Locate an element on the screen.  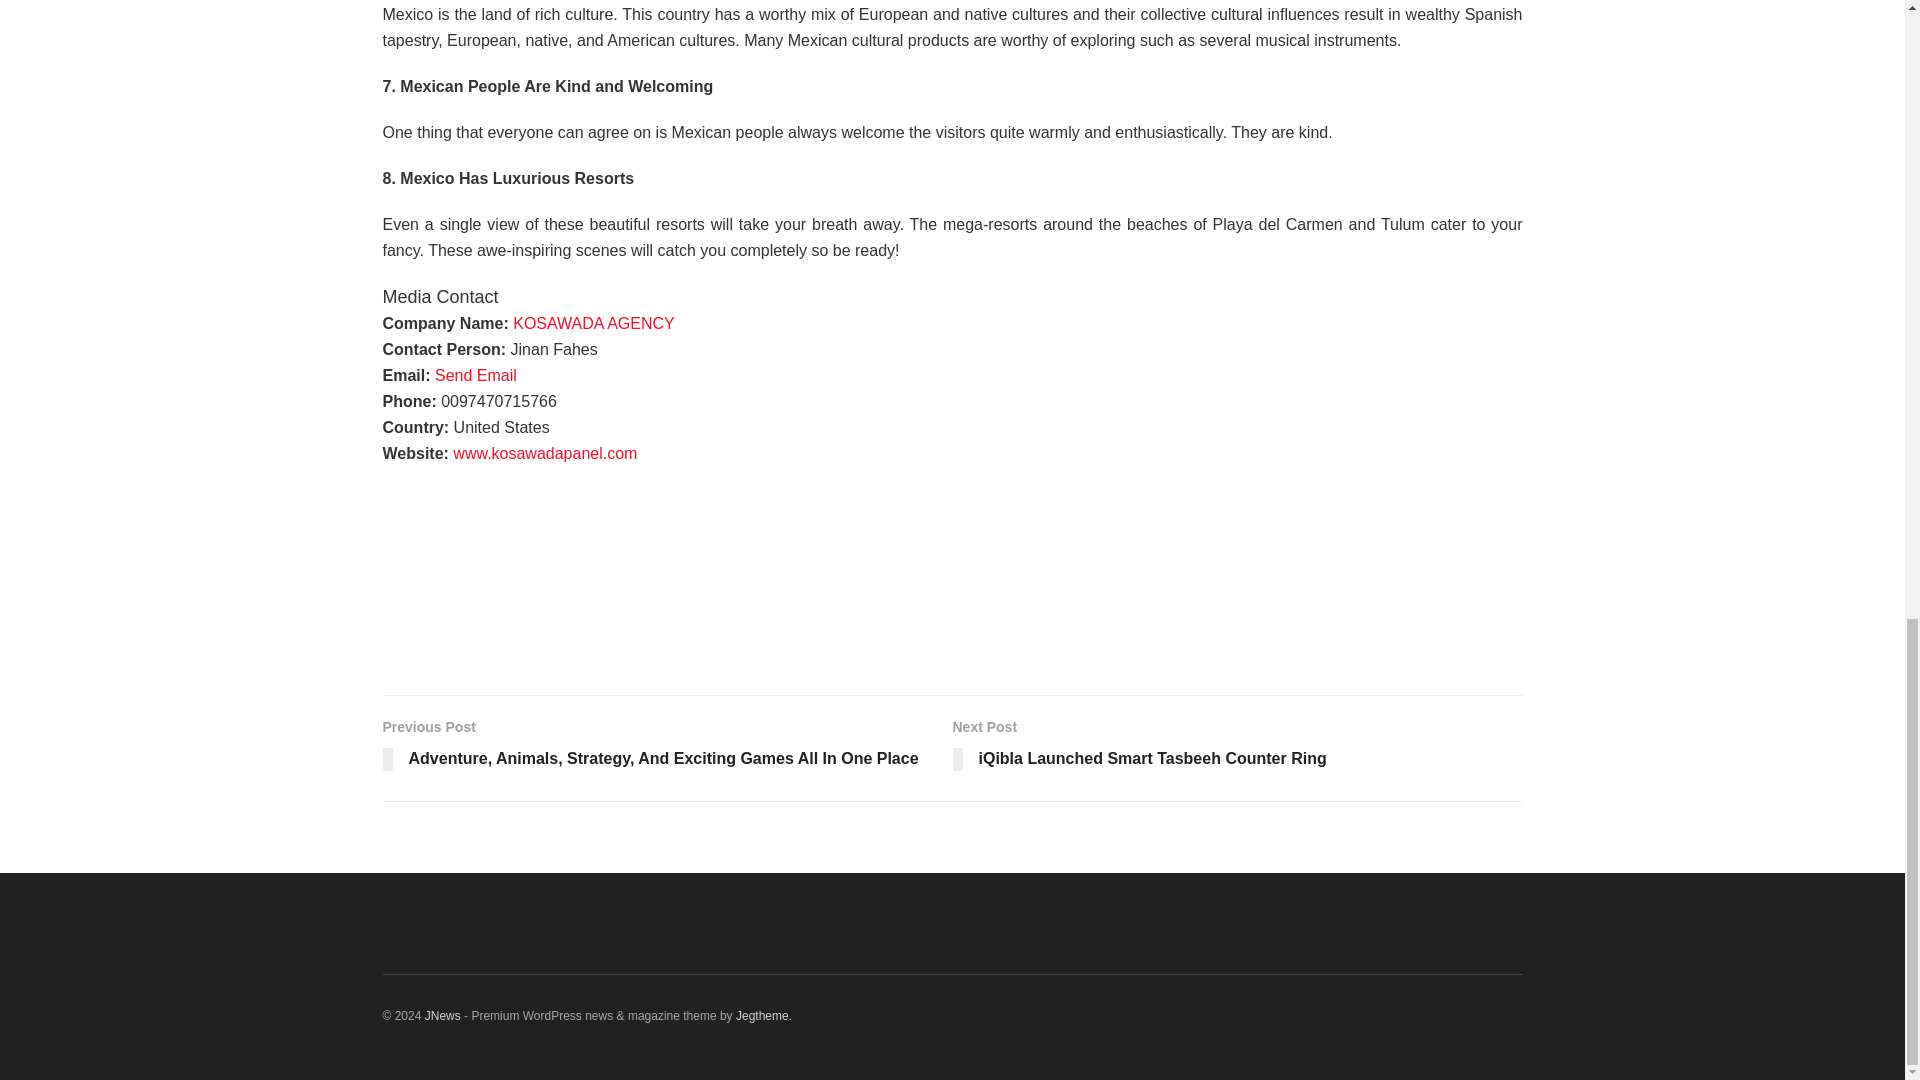
KOSAWADA AGENCY is located at coordinates (476, 376).